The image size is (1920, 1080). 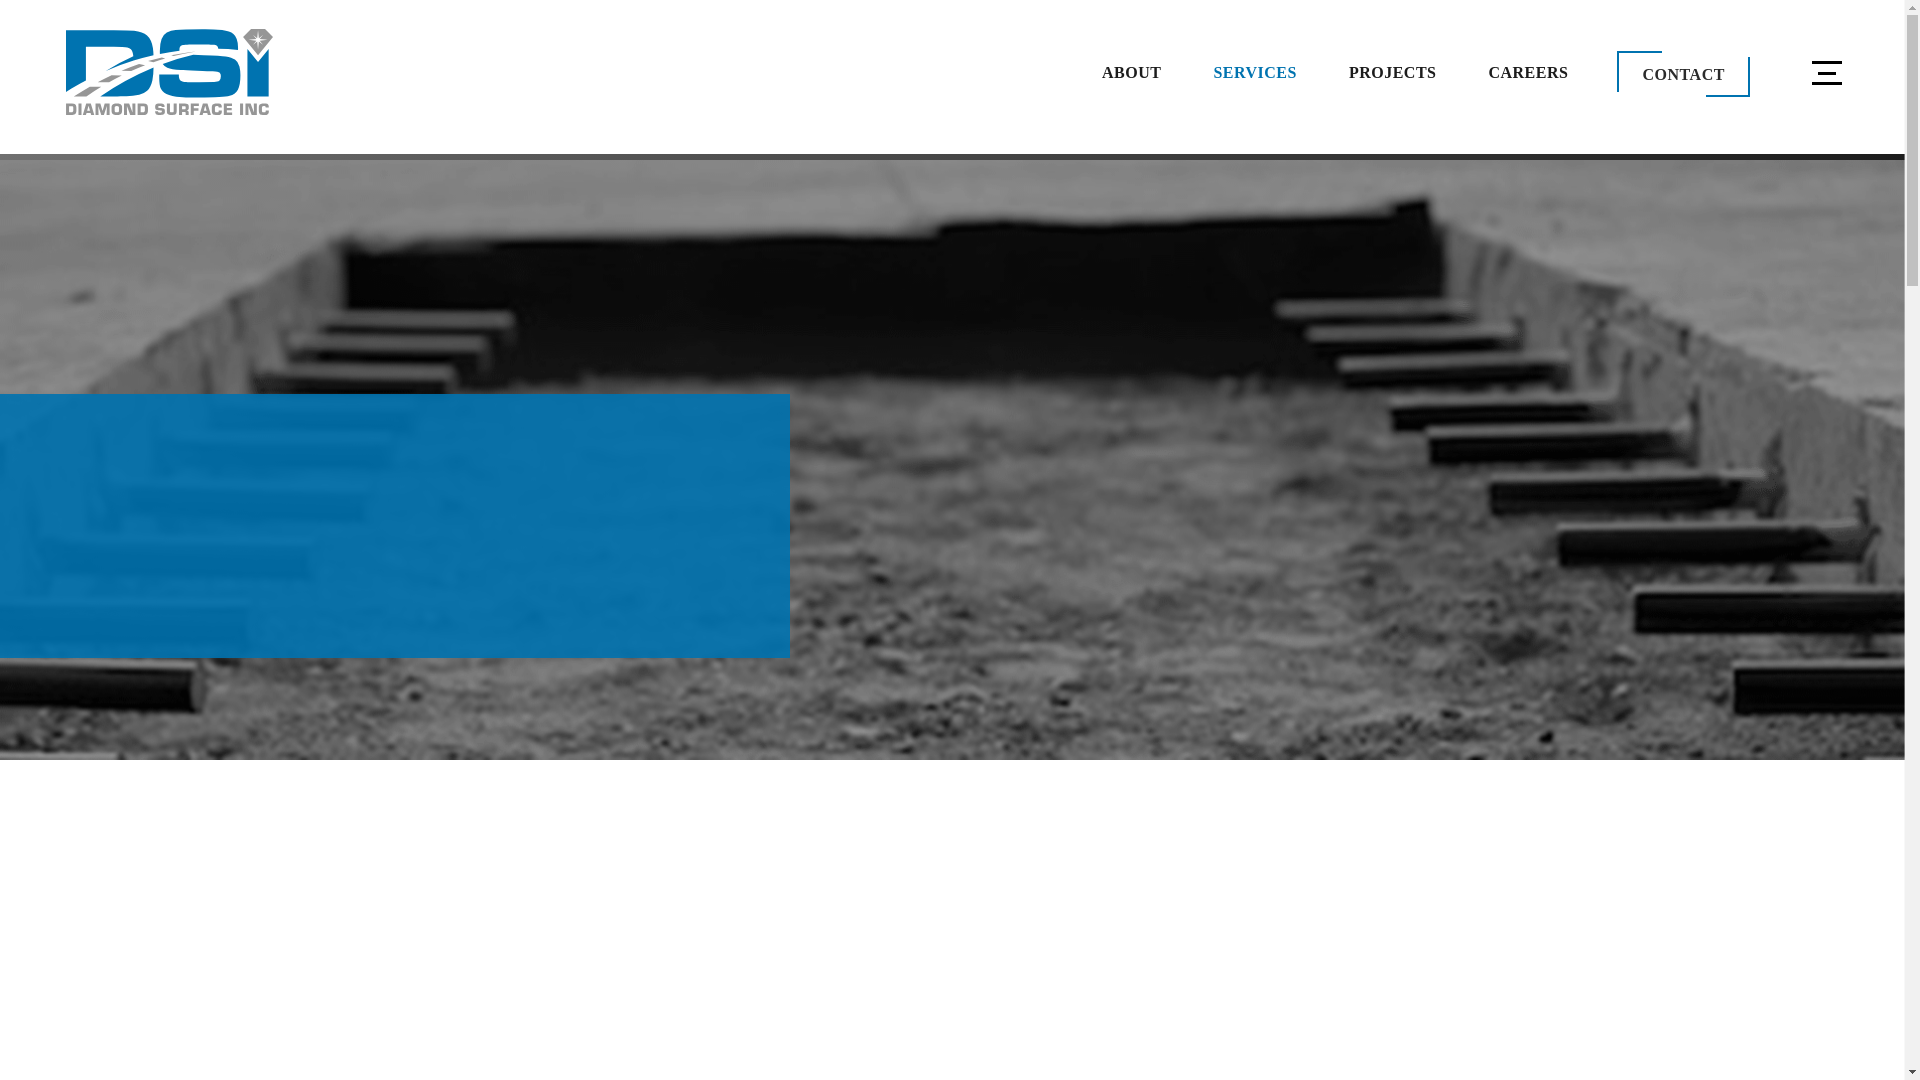 What do you see at coordinates (168, 72) in the screenshot?
I see `Diamond Surface Inc` at bounding box center [168, 72].